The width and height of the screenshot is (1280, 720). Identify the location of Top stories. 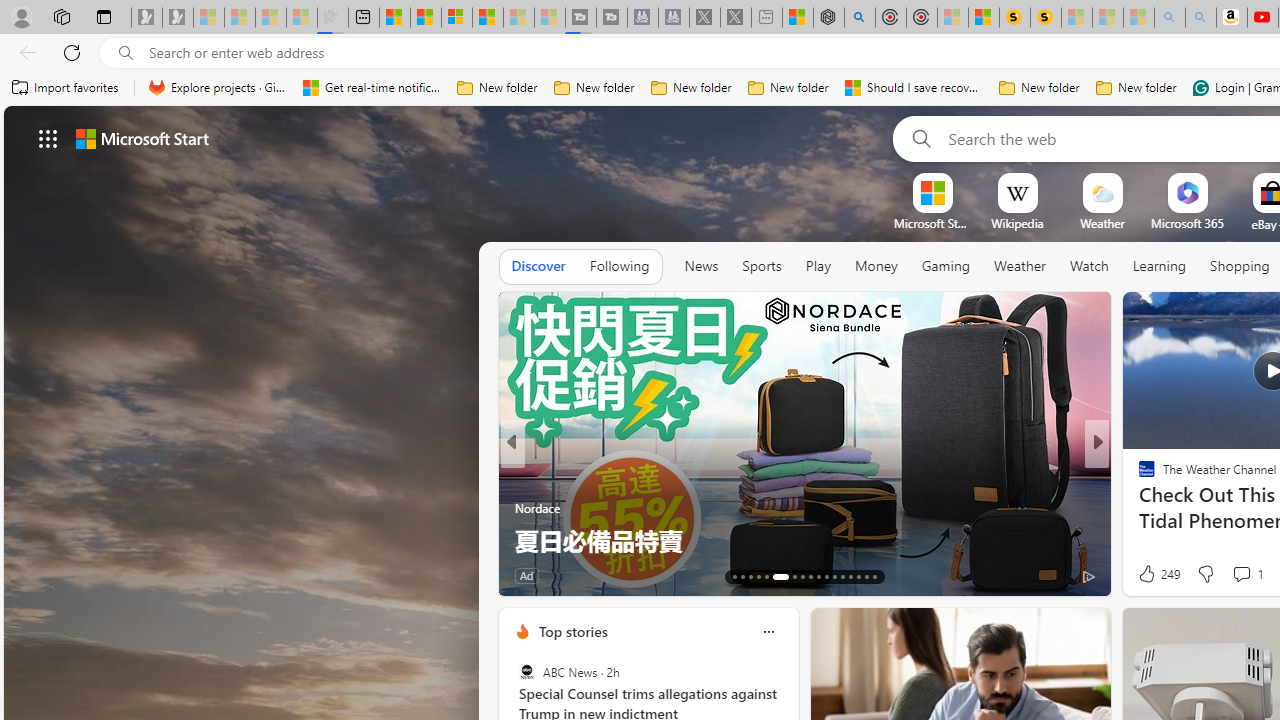
(572, 631).